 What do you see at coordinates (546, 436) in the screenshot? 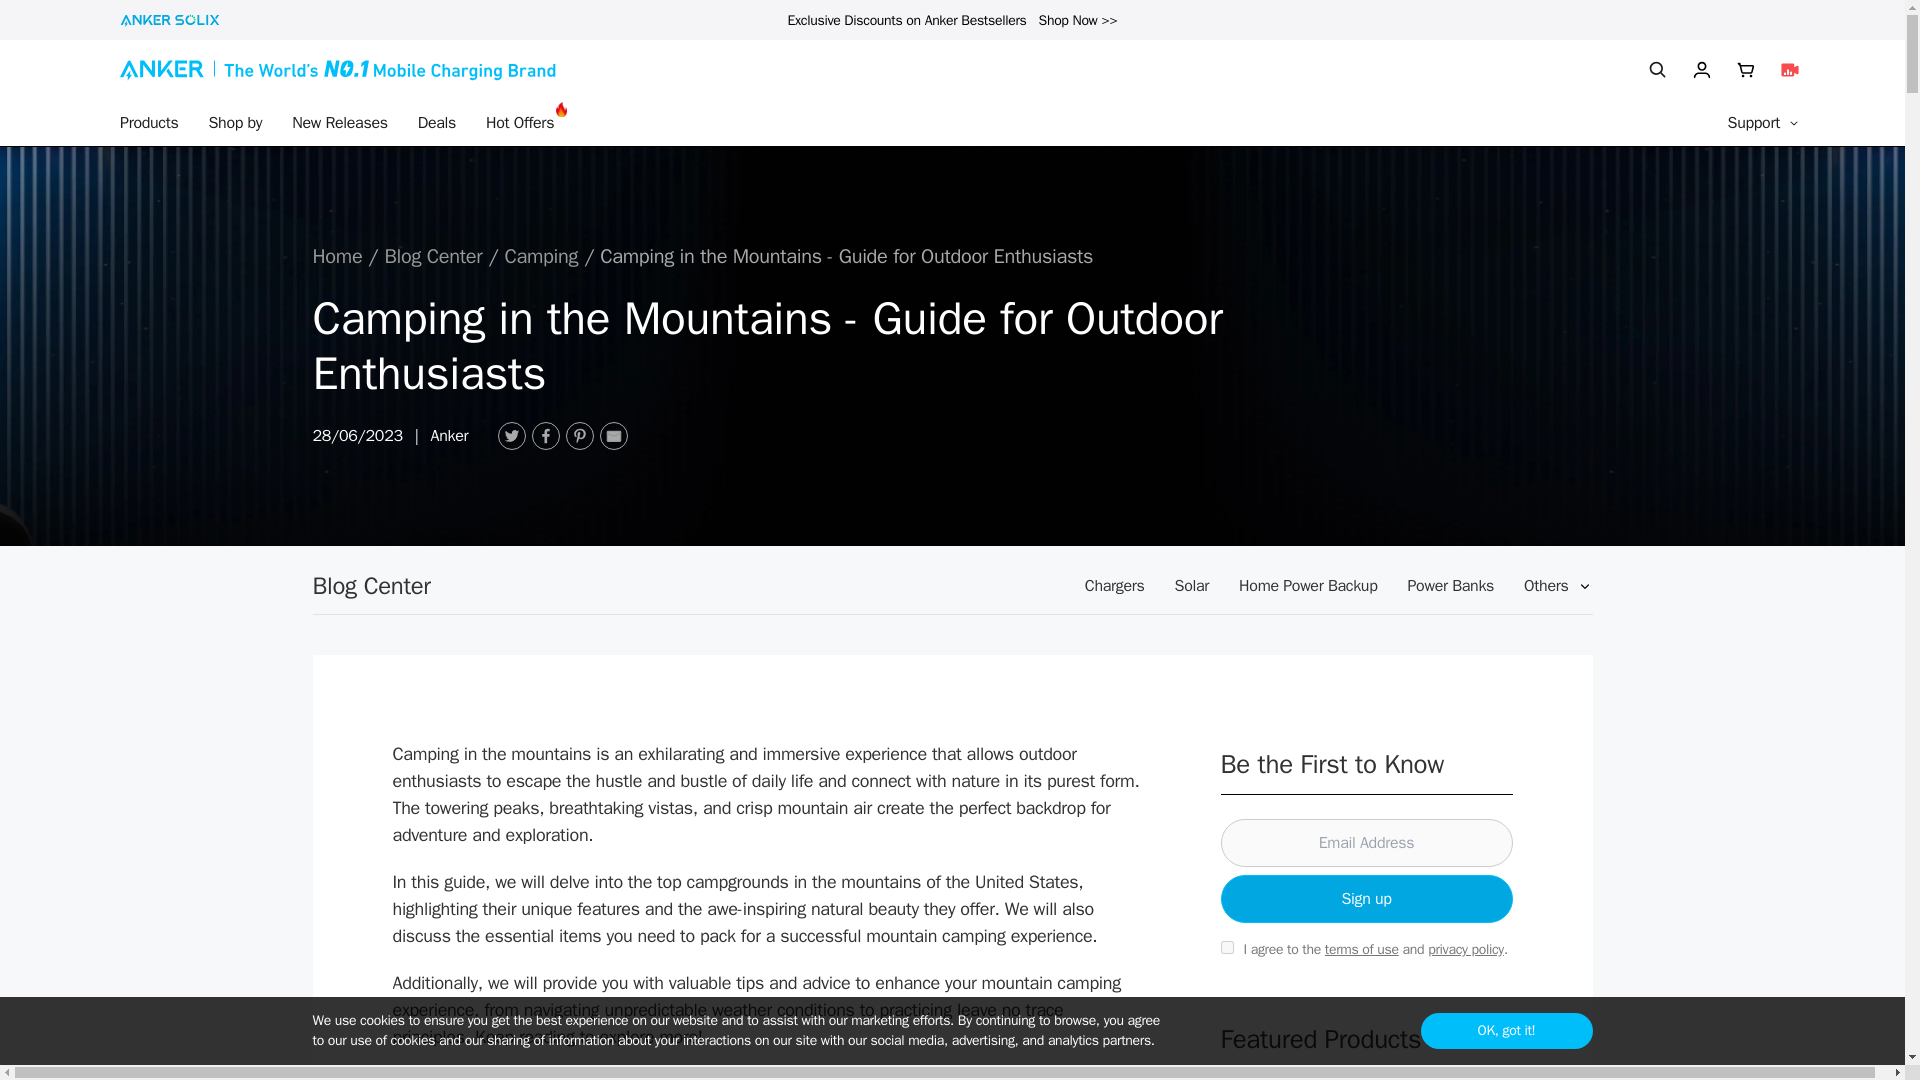
I see `Share this on Facebook` at bounding box center [546, 436].